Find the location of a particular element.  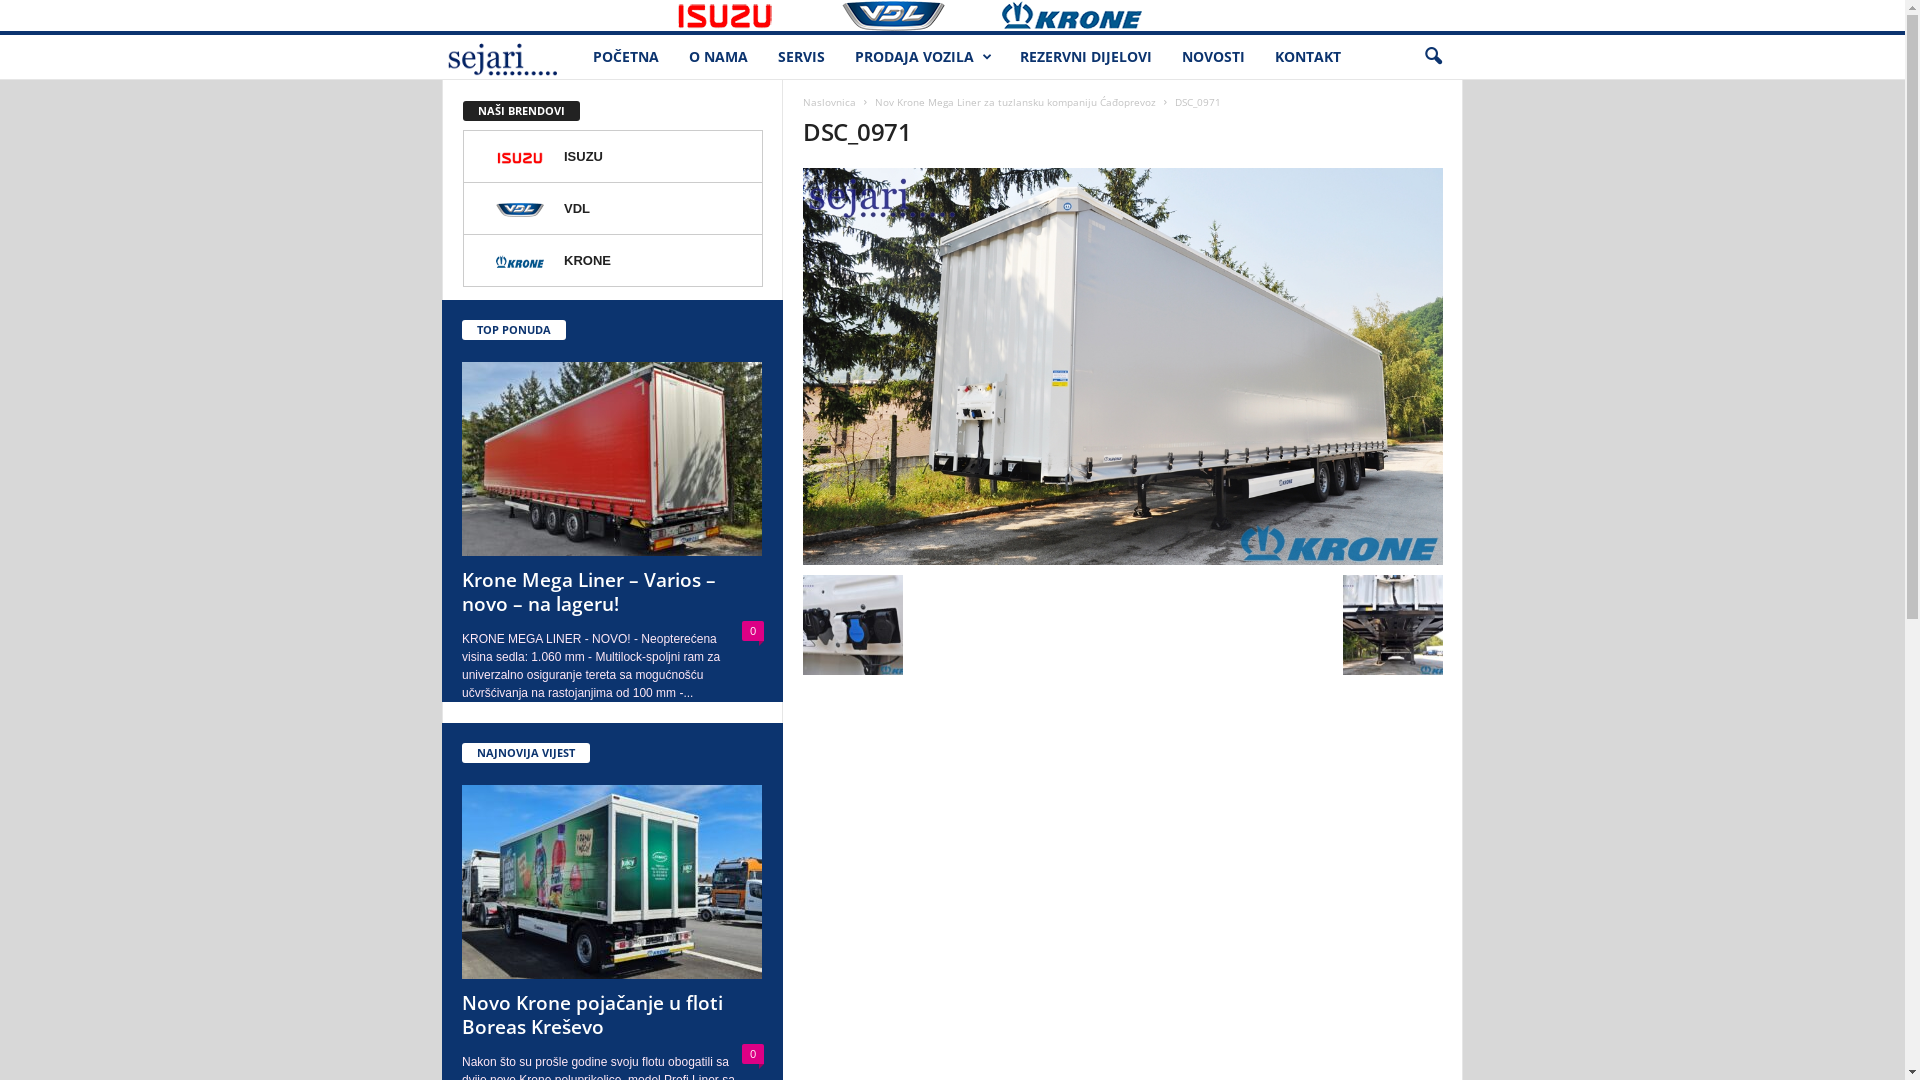

VDL is located at coordinates (613, 209).